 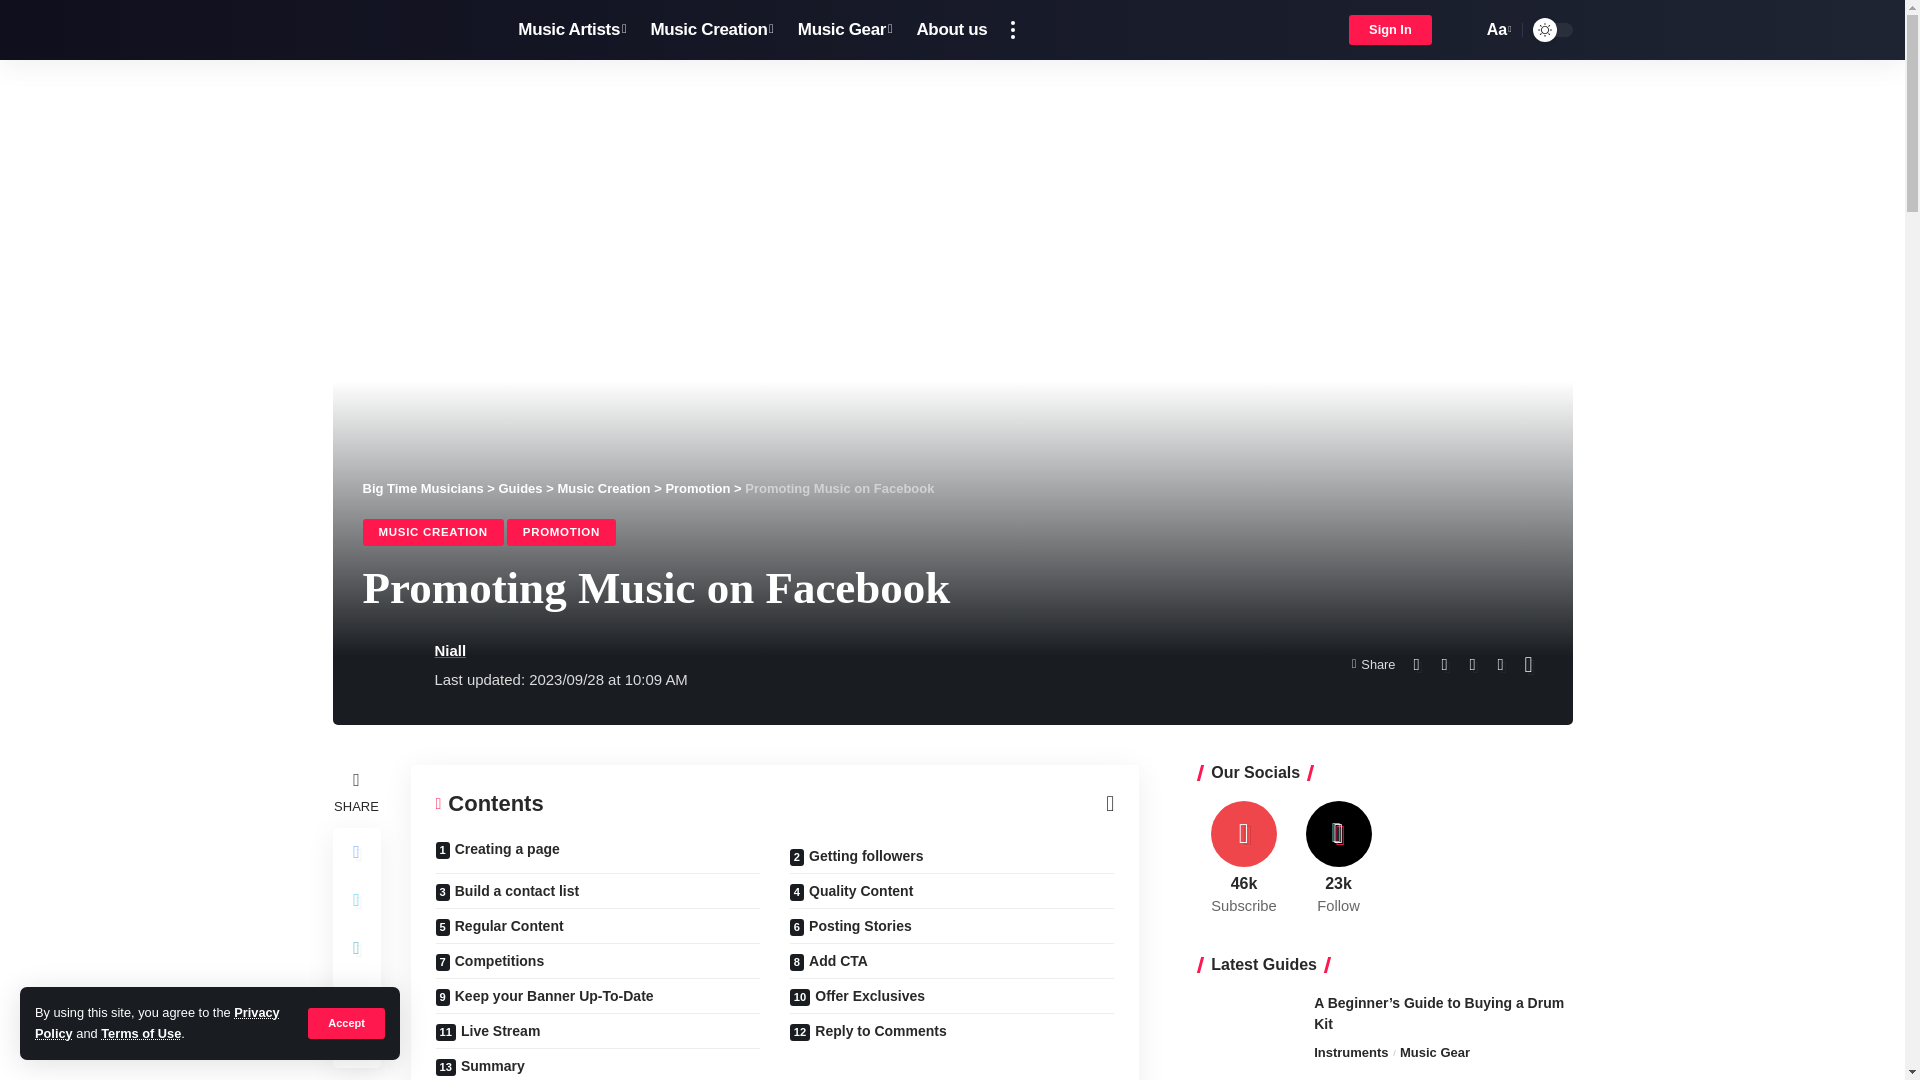 What do you see at coordinates (844, 30) in the screenshot?
I see `Music Gear` at bounding box center [844, 30].